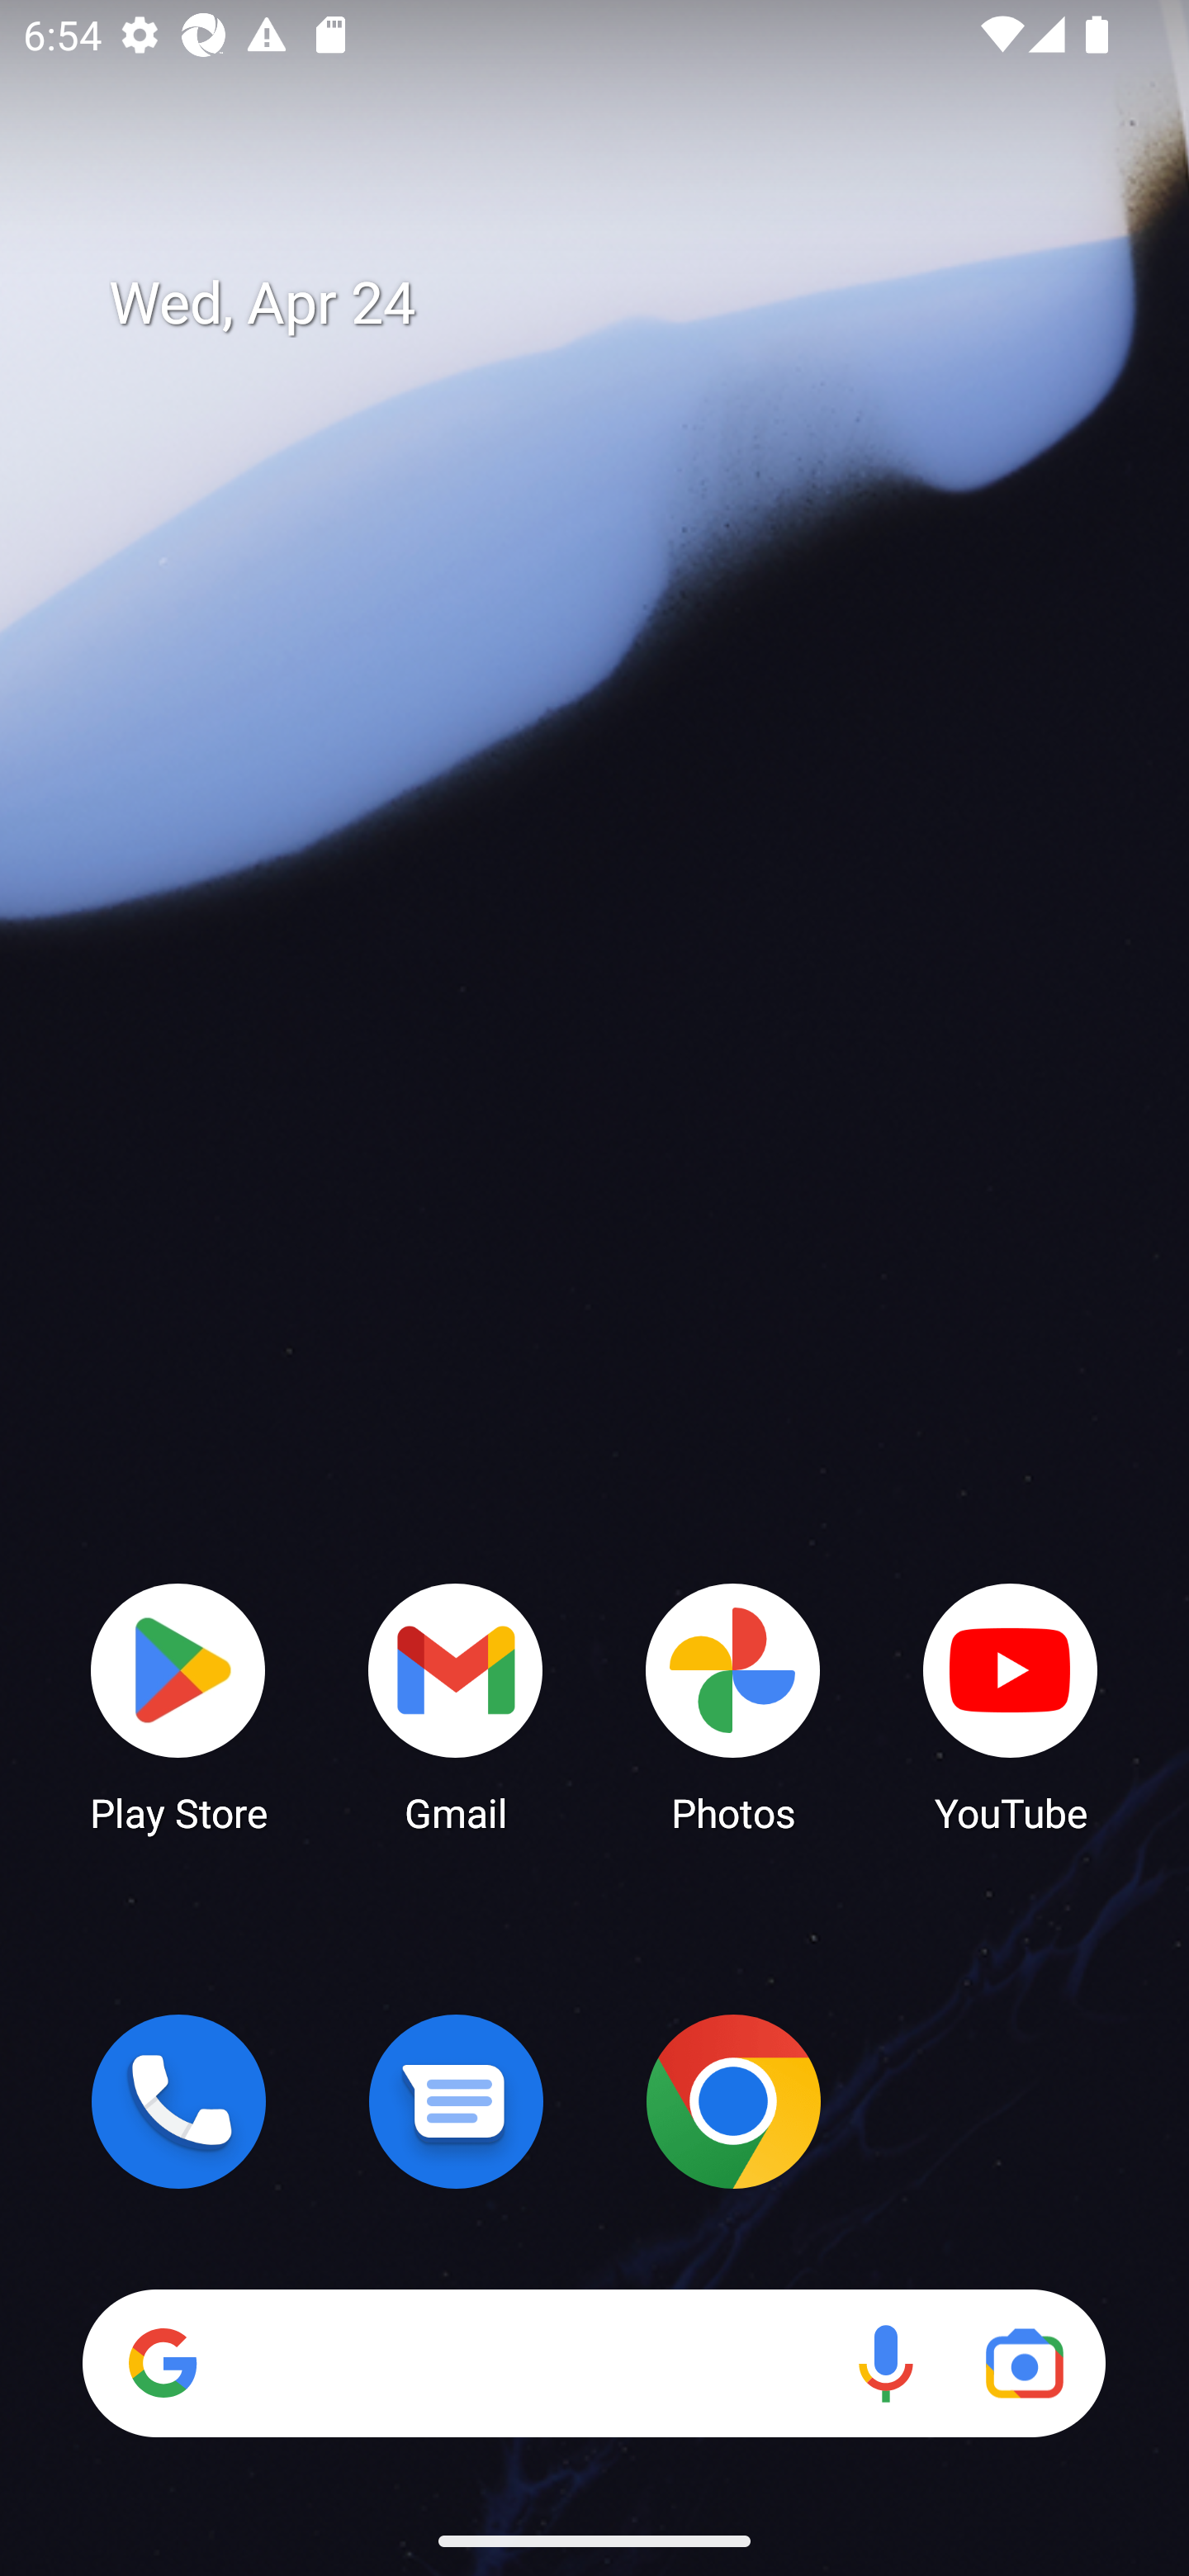 Image resolution: width=1189 pixels, height=2576 pixels. Describe the element at coordinates (618, 304) in the screenshot. I see `Wed, Apr 24` at that location.